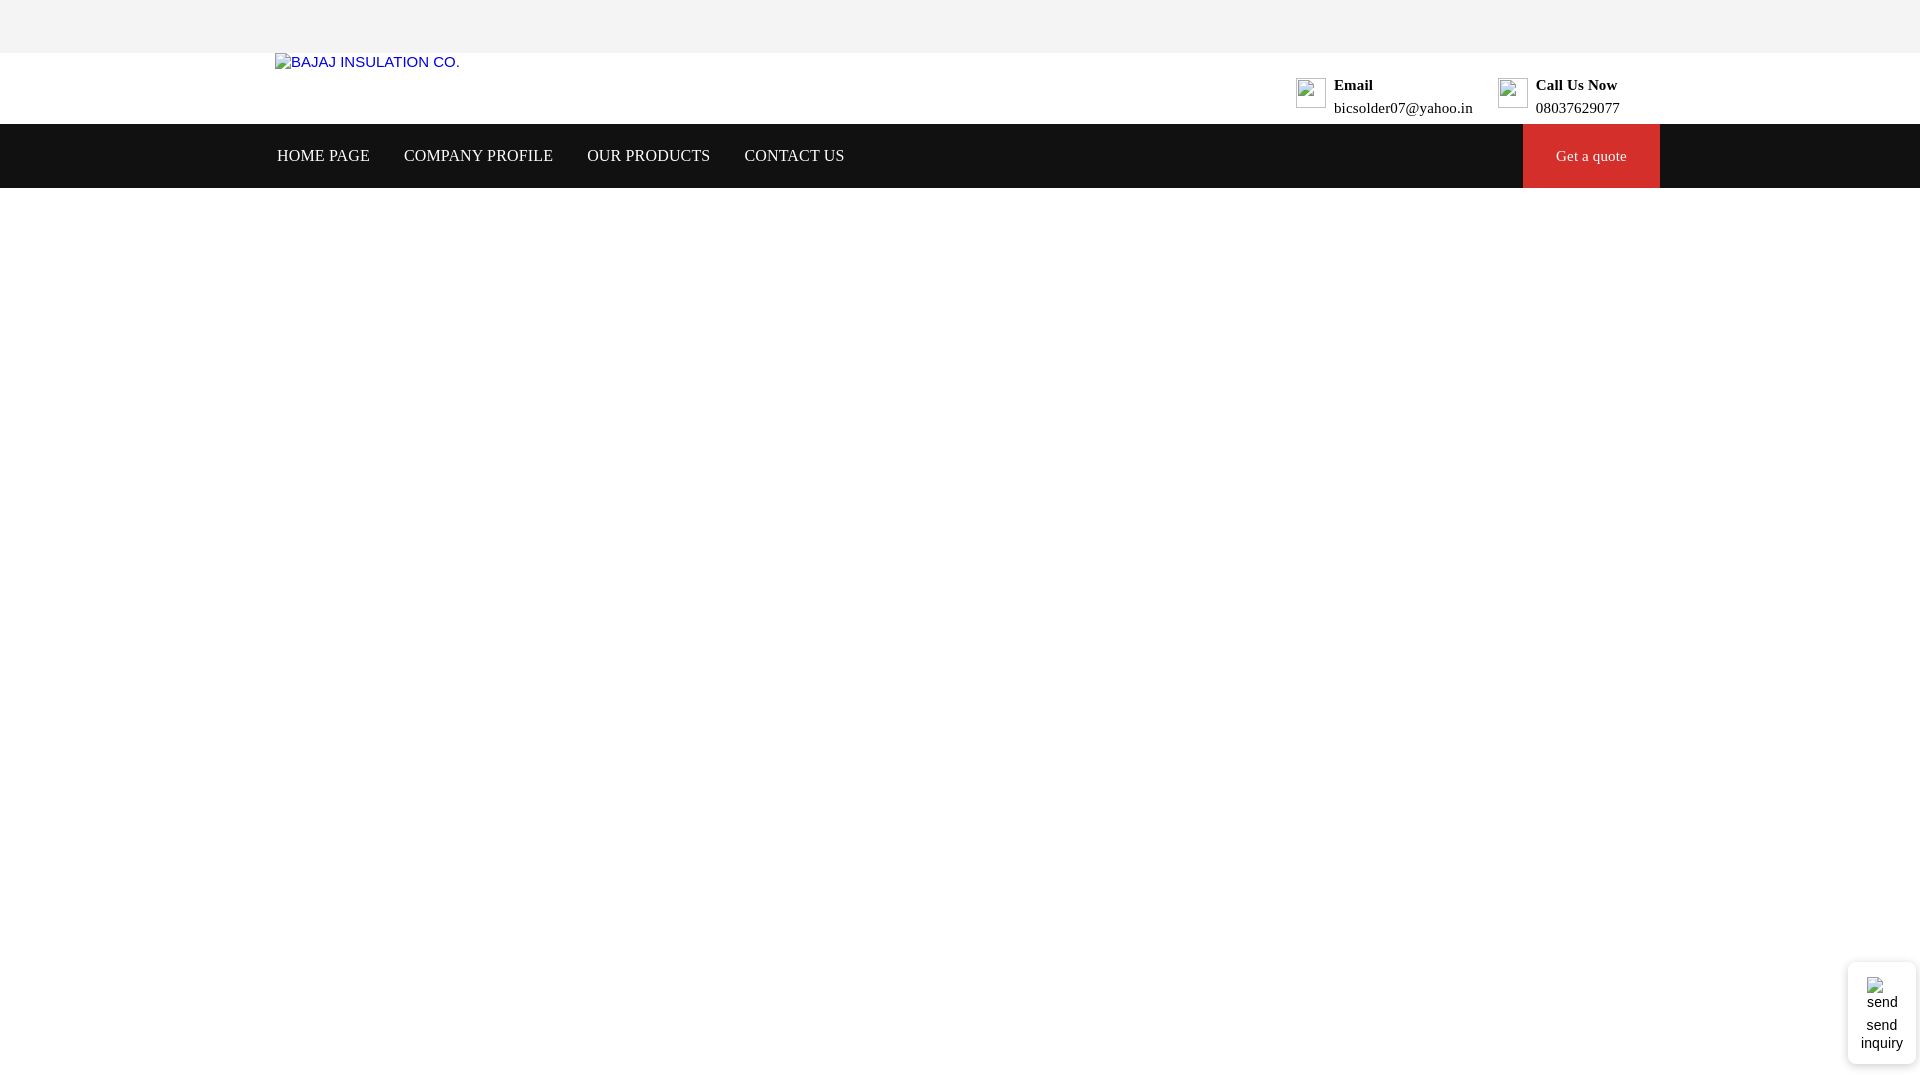 The image size is (1920, 1080). What do you see at coordinates (323, 156) in the screenshot?
I see `HOME PAGE` at bounding box center [323, 156].